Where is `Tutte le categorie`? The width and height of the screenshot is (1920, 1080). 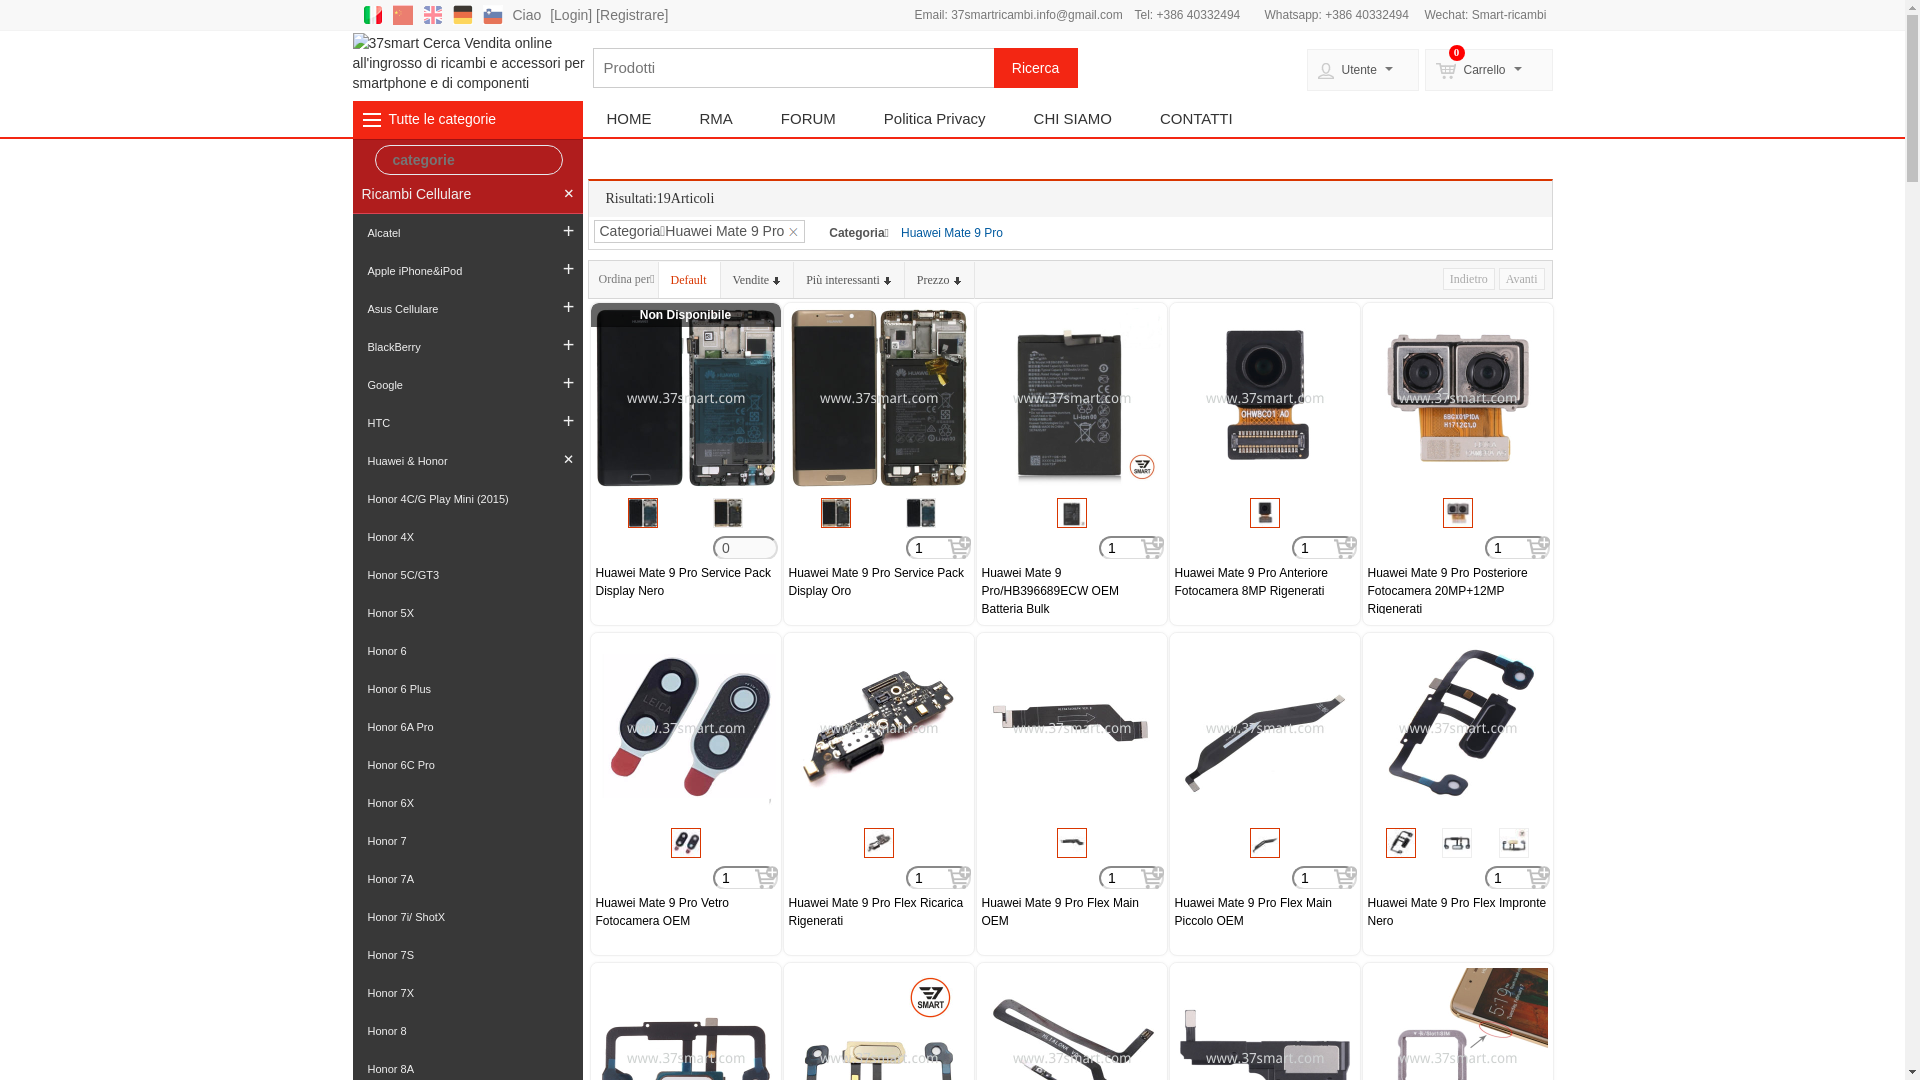
Tutte le categorie is located at coordinates (442, 119).